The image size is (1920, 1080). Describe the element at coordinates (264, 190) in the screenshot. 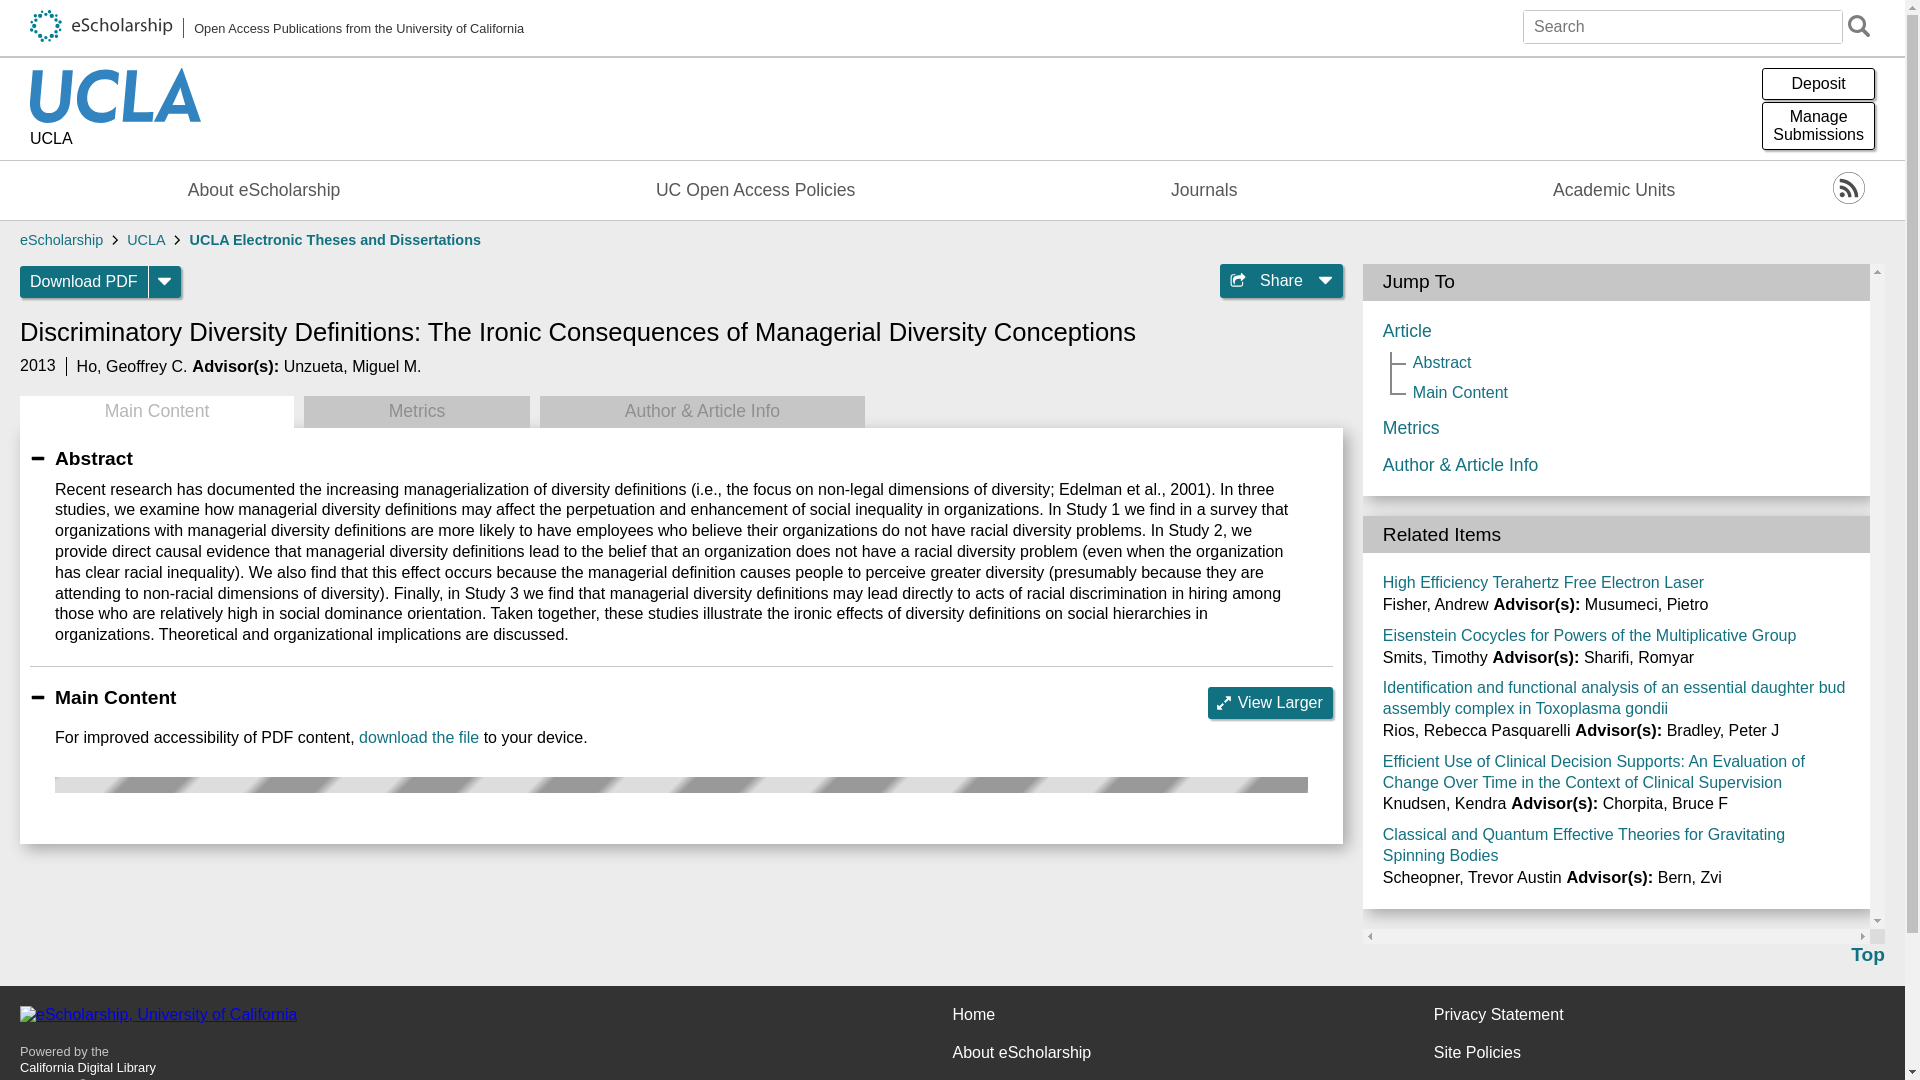

I see `About eScholarship` at that location.